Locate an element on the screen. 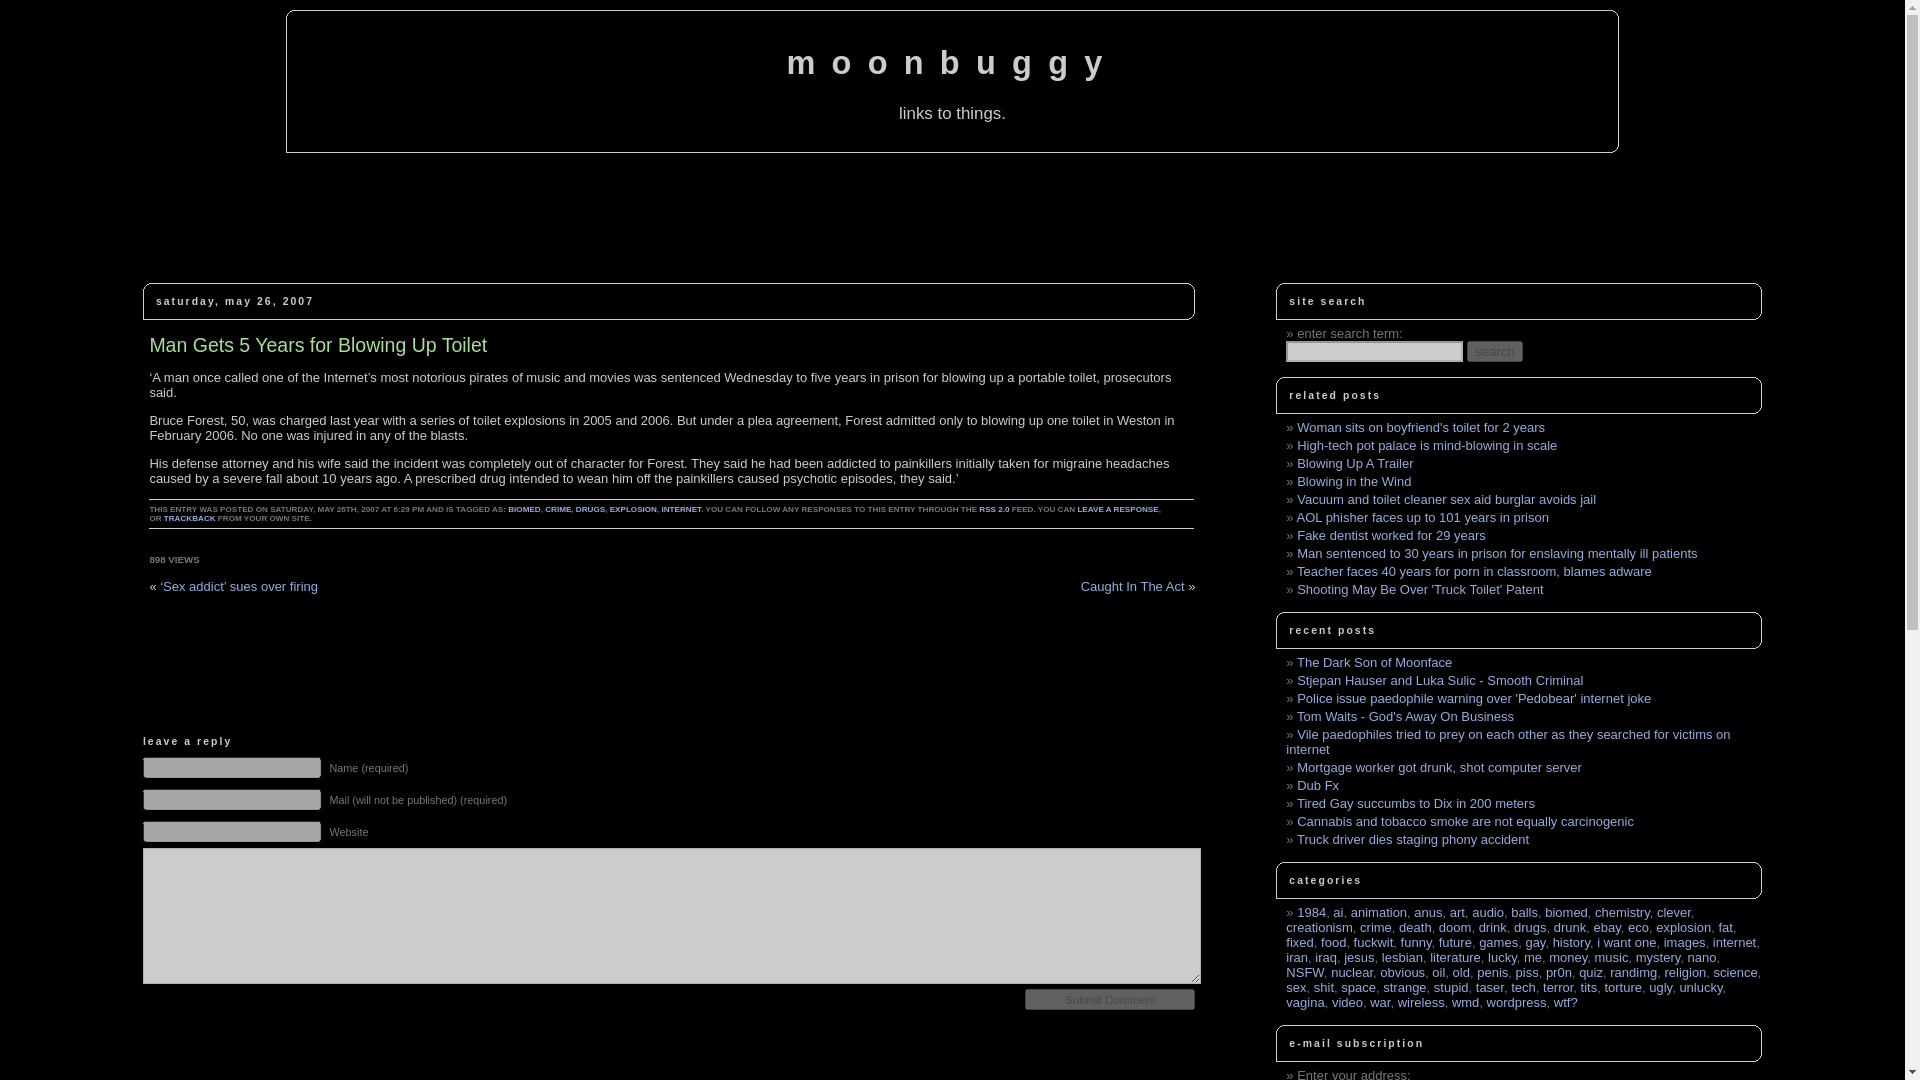  January 20, 2007 is located at coordinates (1422, 516).